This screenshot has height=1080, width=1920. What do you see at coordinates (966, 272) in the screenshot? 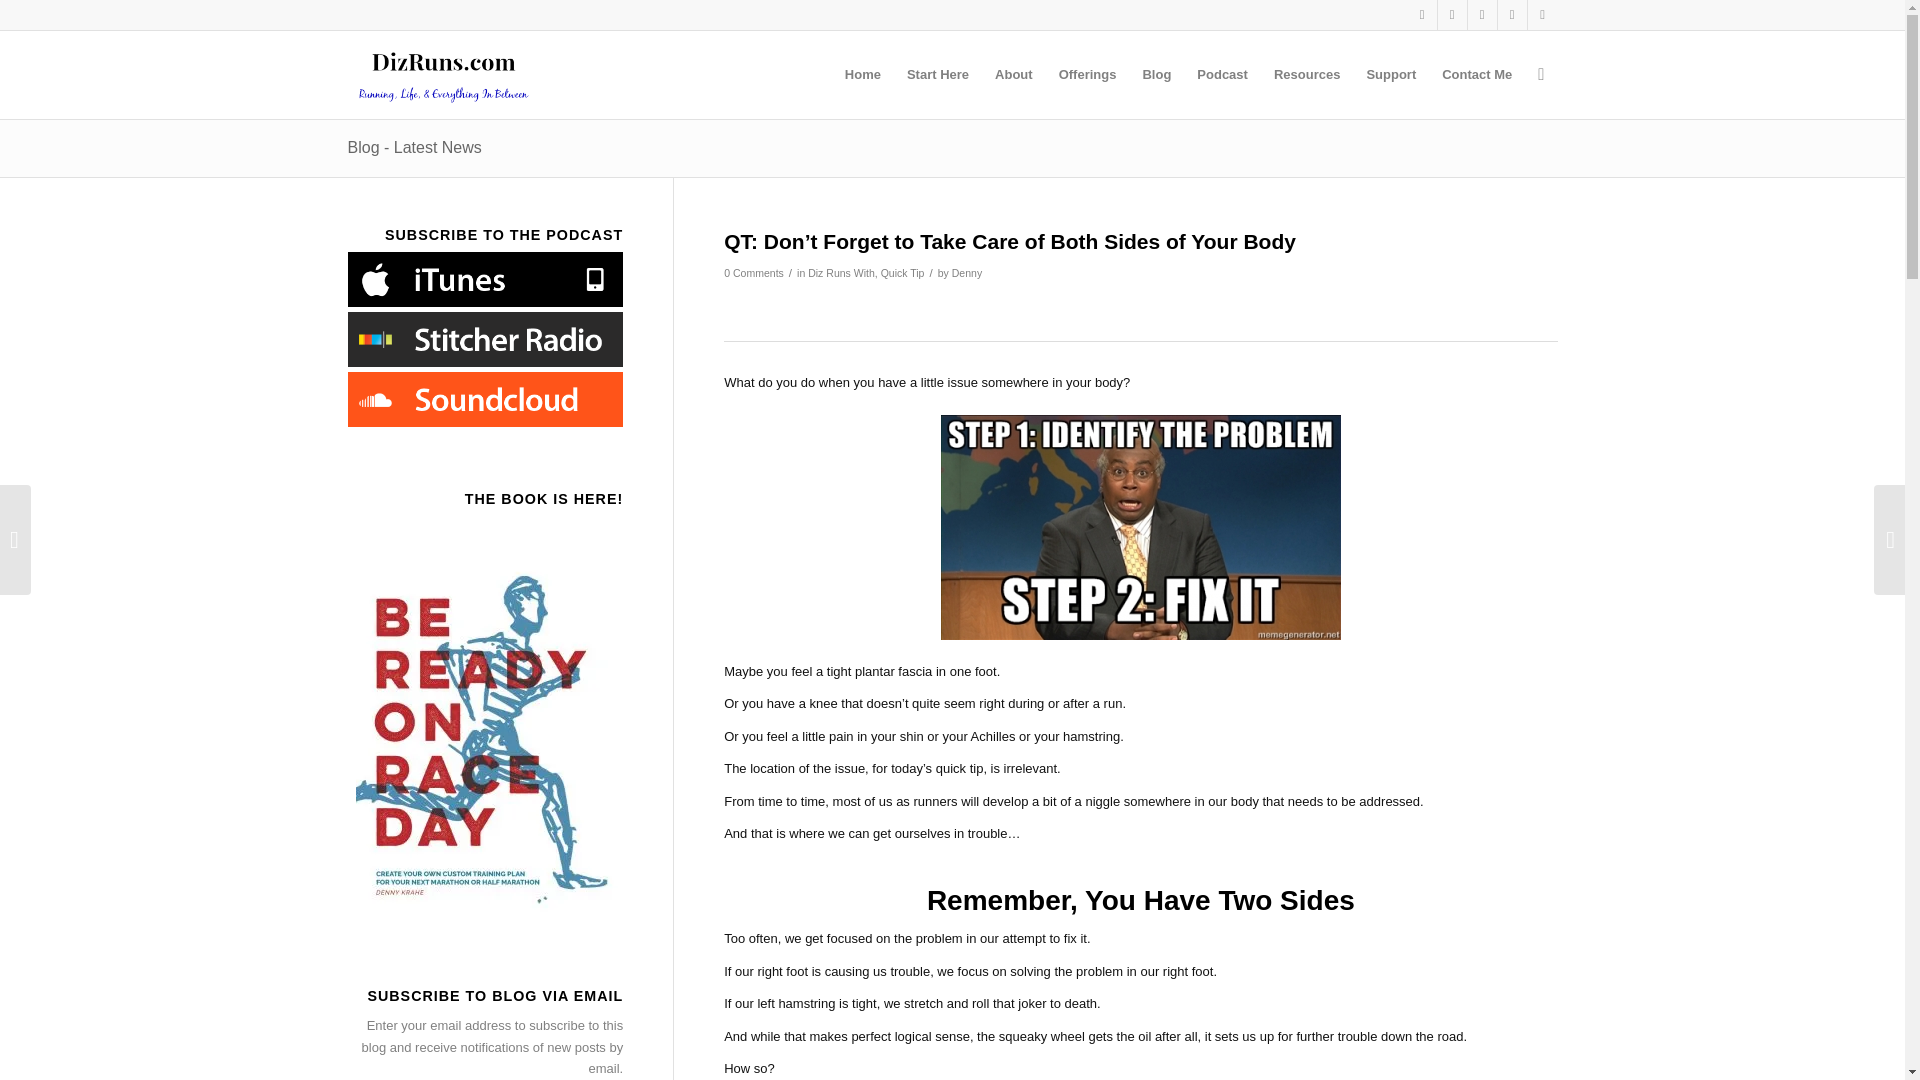
I see `Denny` at bounding box center [966, 272].